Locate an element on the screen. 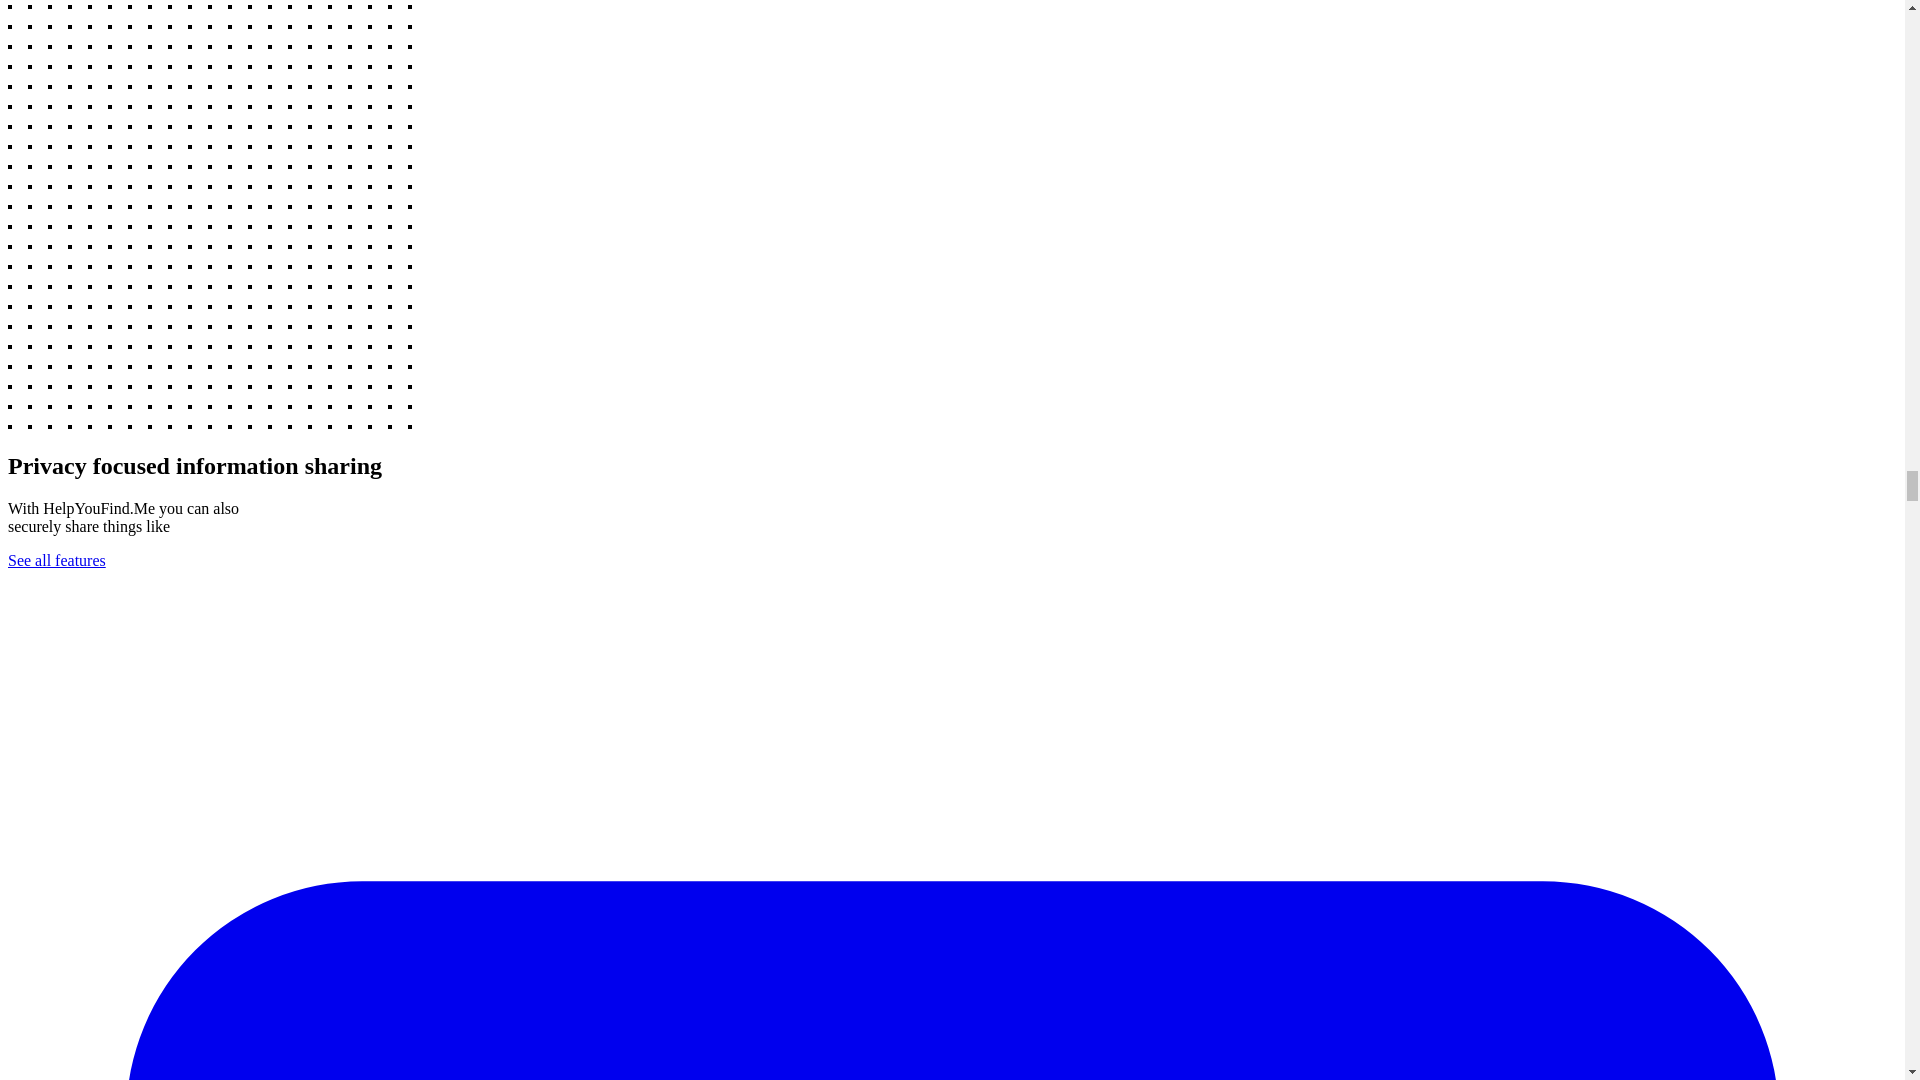 This screenshot has width=1920, height=1080. See all features is located at coordinates (56, 560).